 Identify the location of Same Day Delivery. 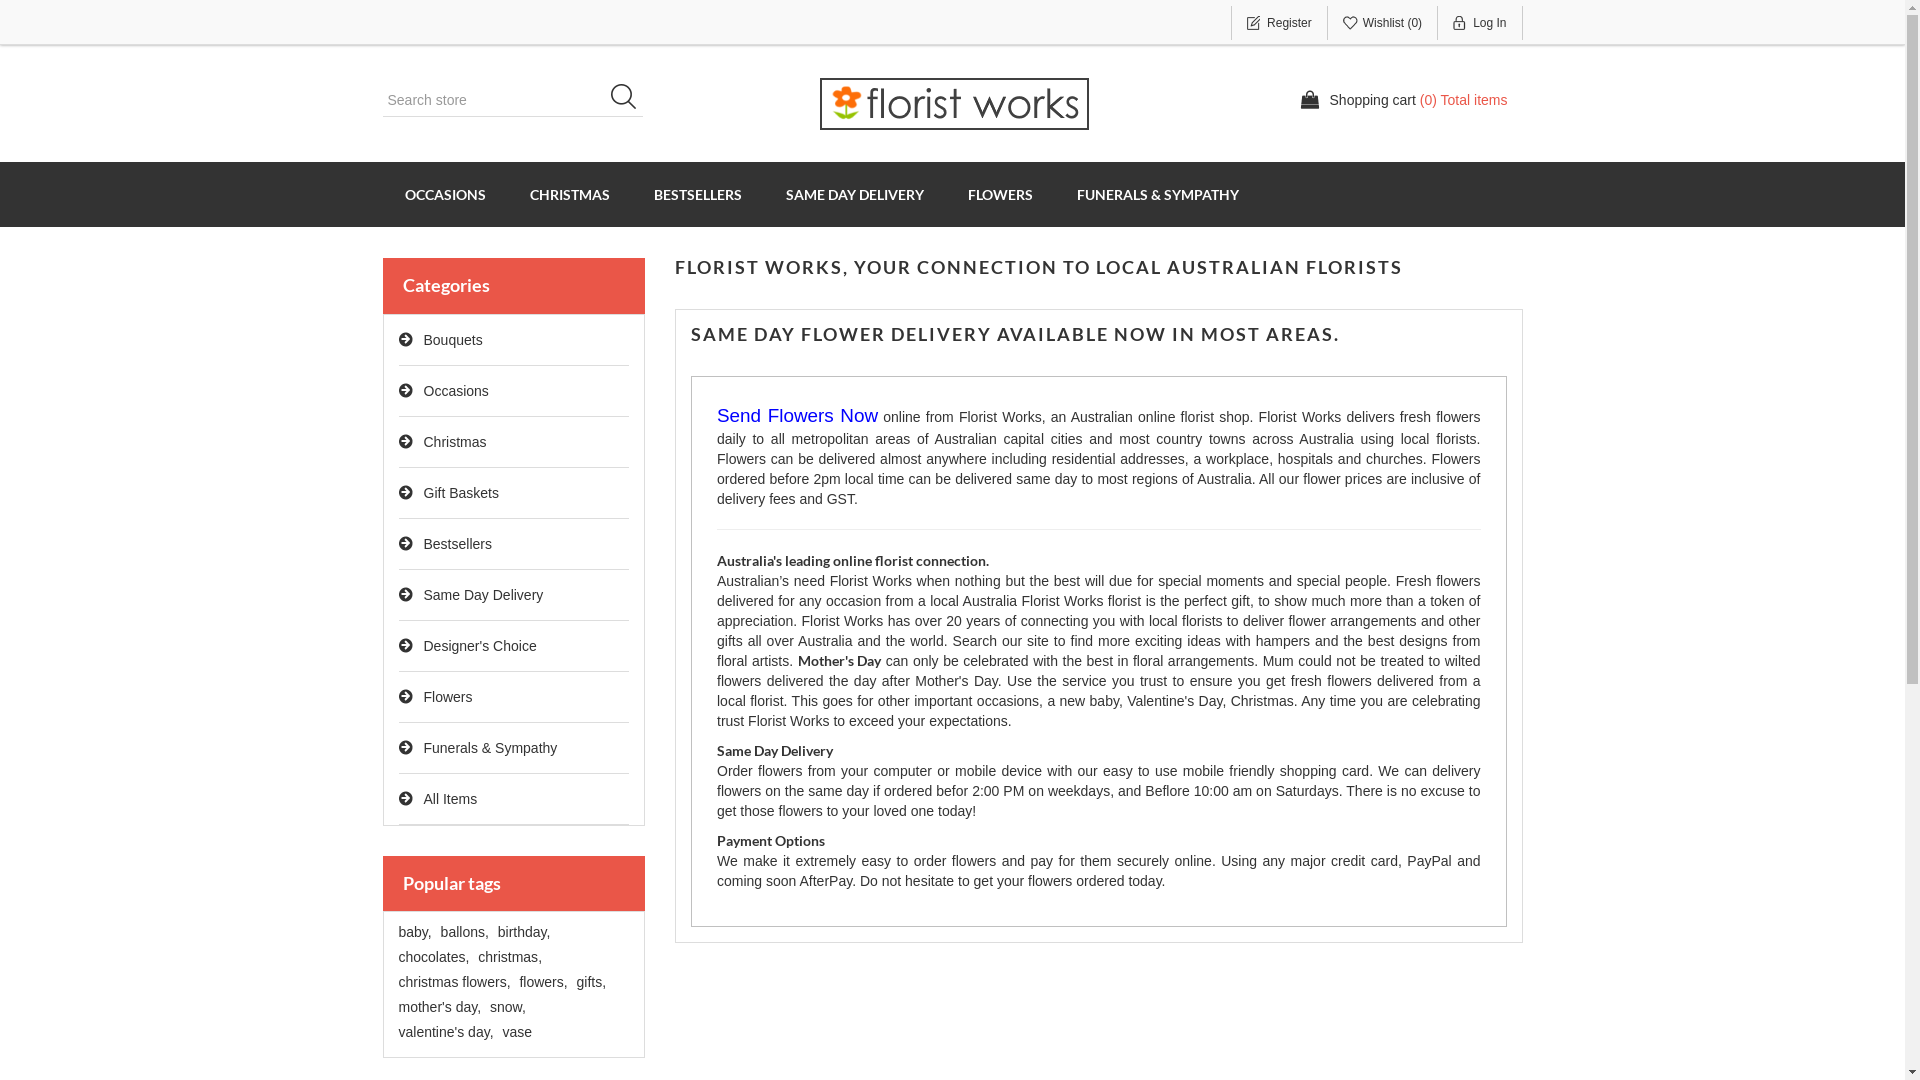
(514, 596).